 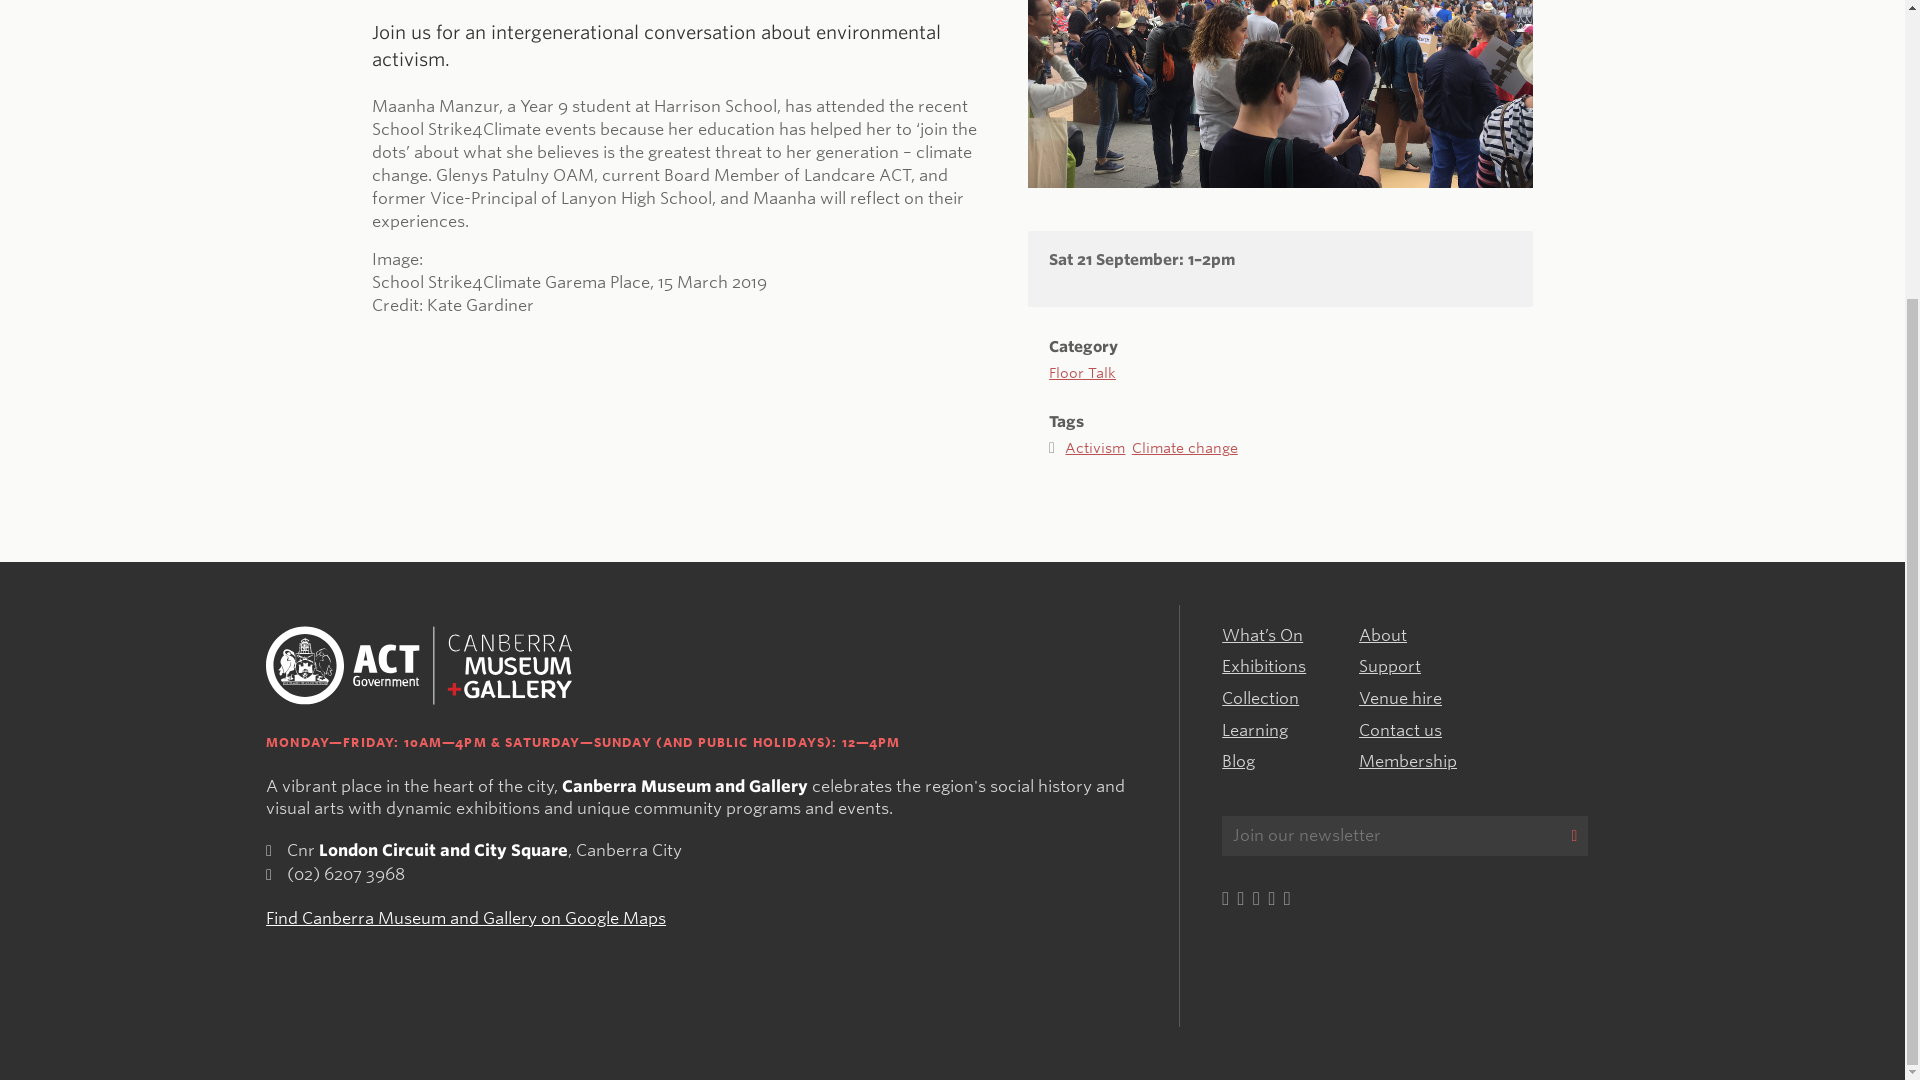 What do you see at coordinates (1400, 698) in the screenshot?
I see `Venue hire` at bounding box center [1400, 698].